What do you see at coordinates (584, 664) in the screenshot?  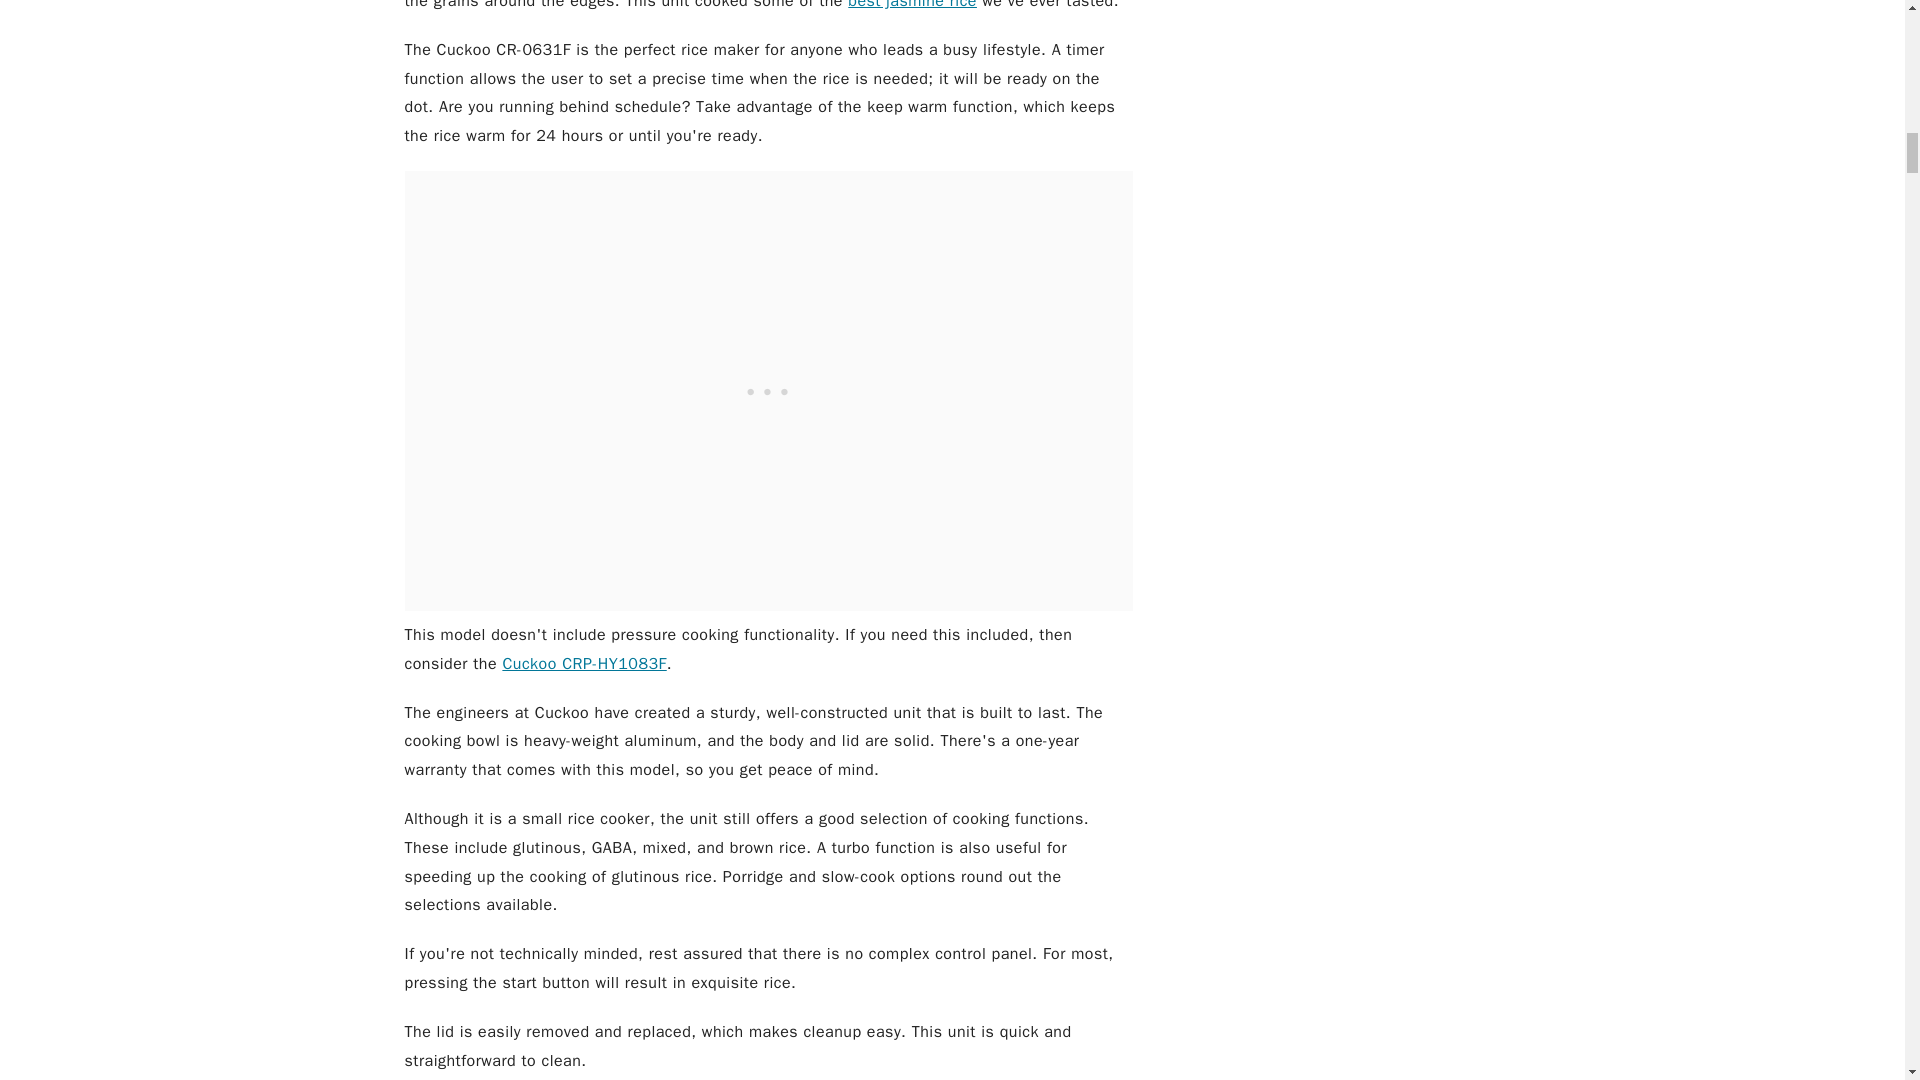 I see `Cuckoo CRP-HY1083F` at bounding box center [584, 664].